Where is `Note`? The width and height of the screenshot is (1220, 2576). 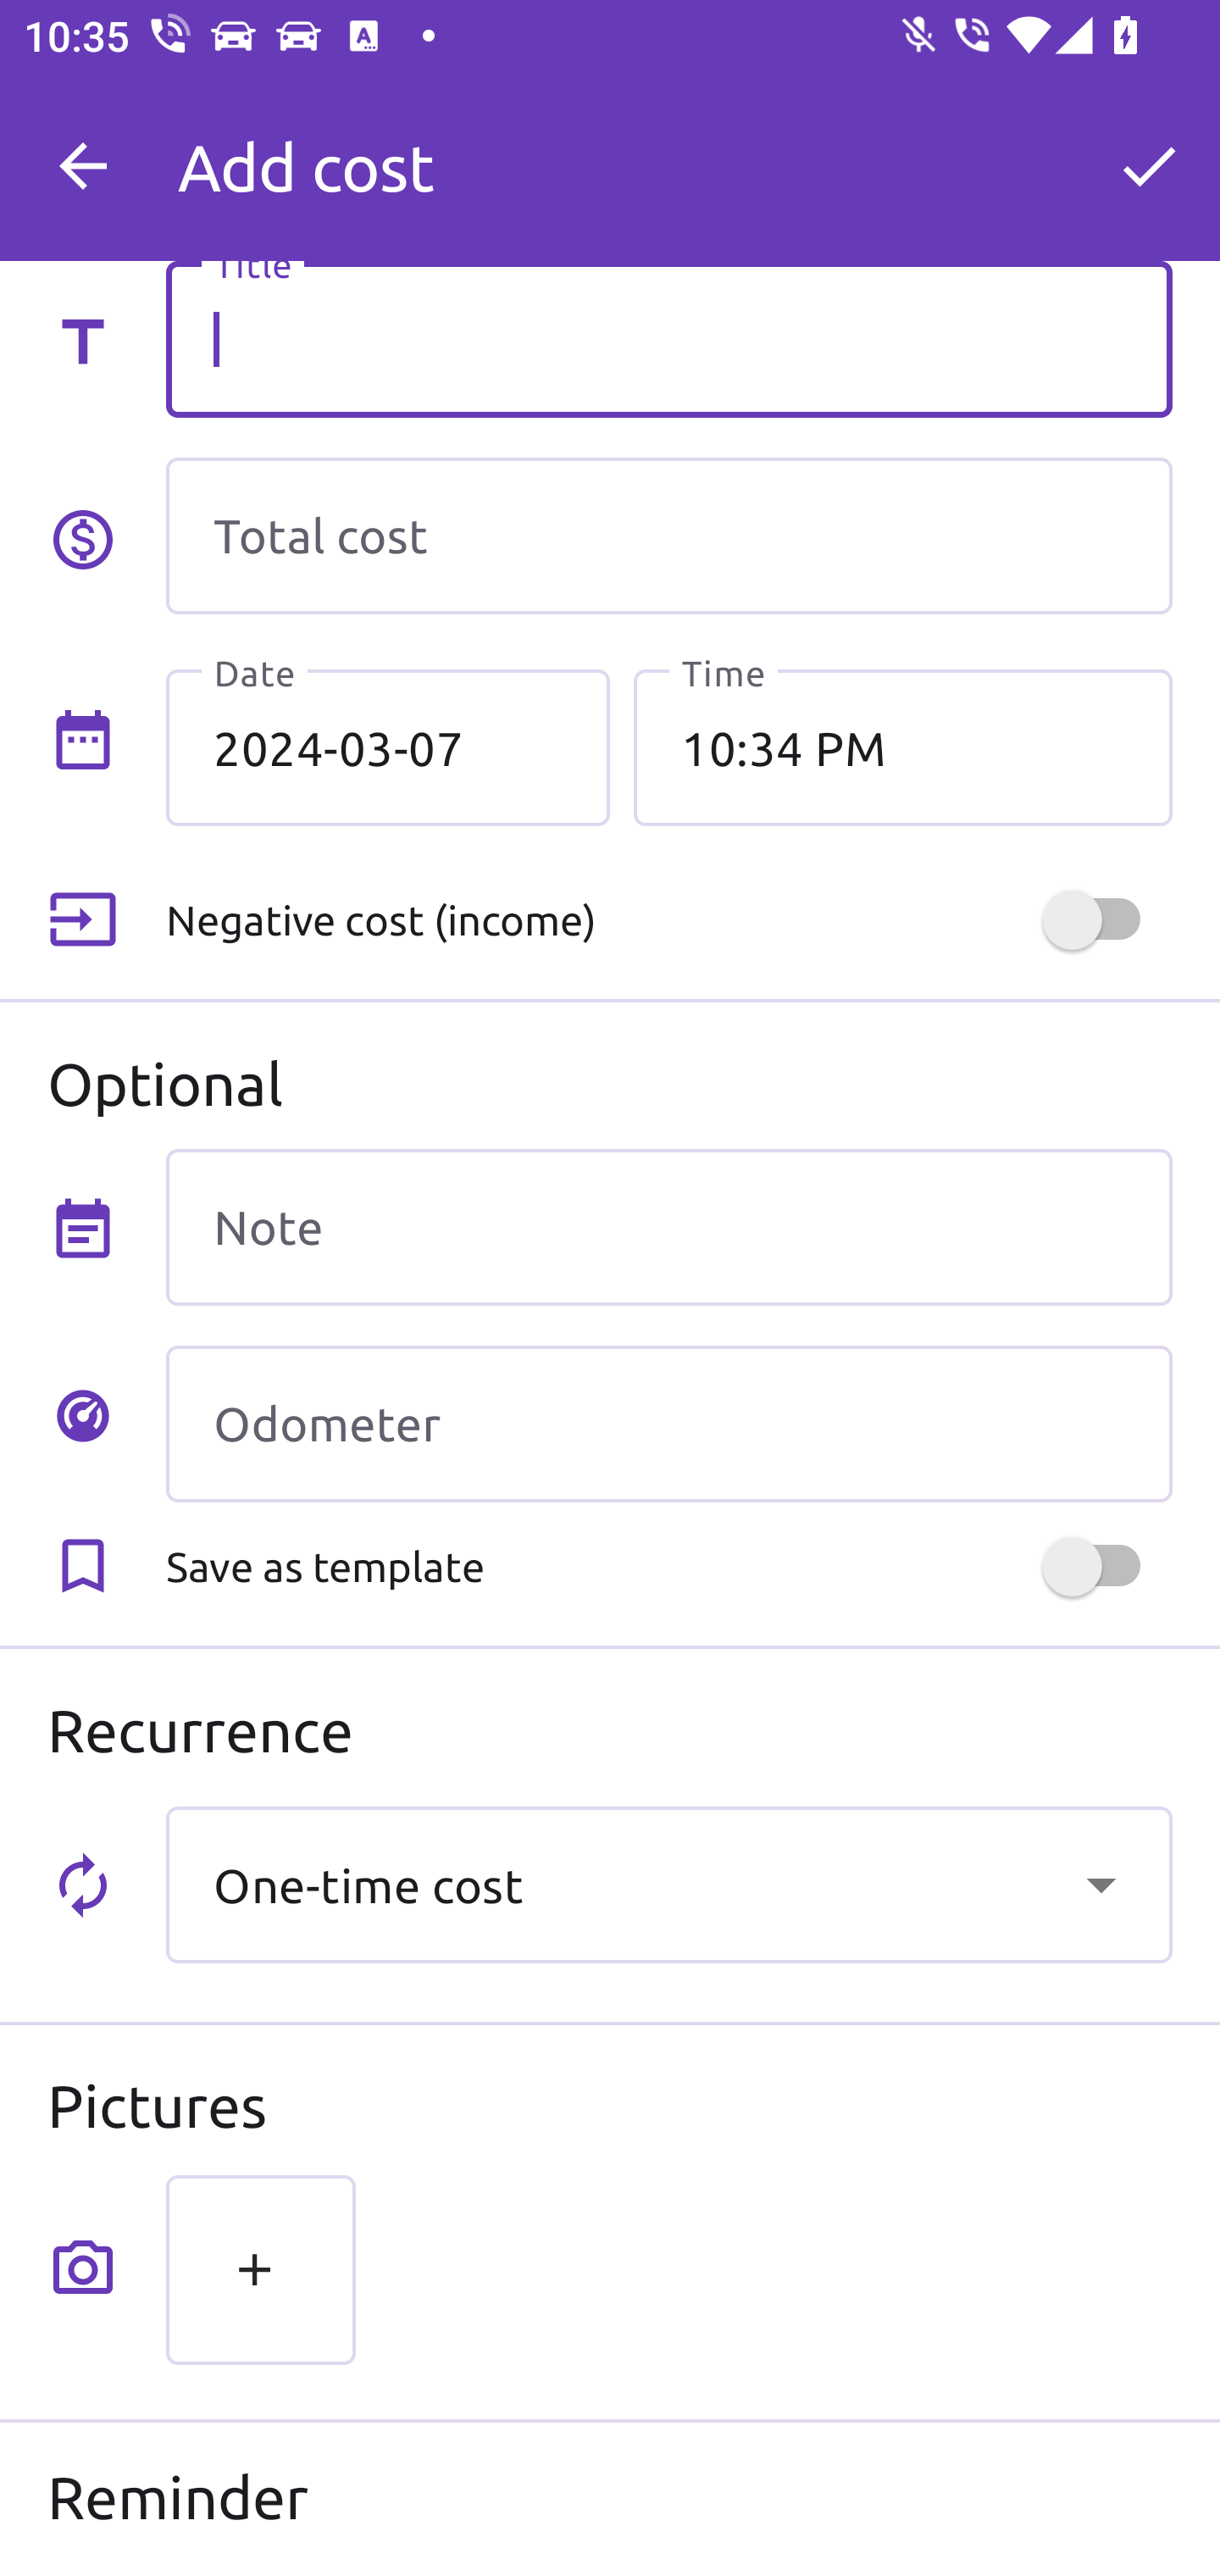
Note is located at coordinates (668, 1227).